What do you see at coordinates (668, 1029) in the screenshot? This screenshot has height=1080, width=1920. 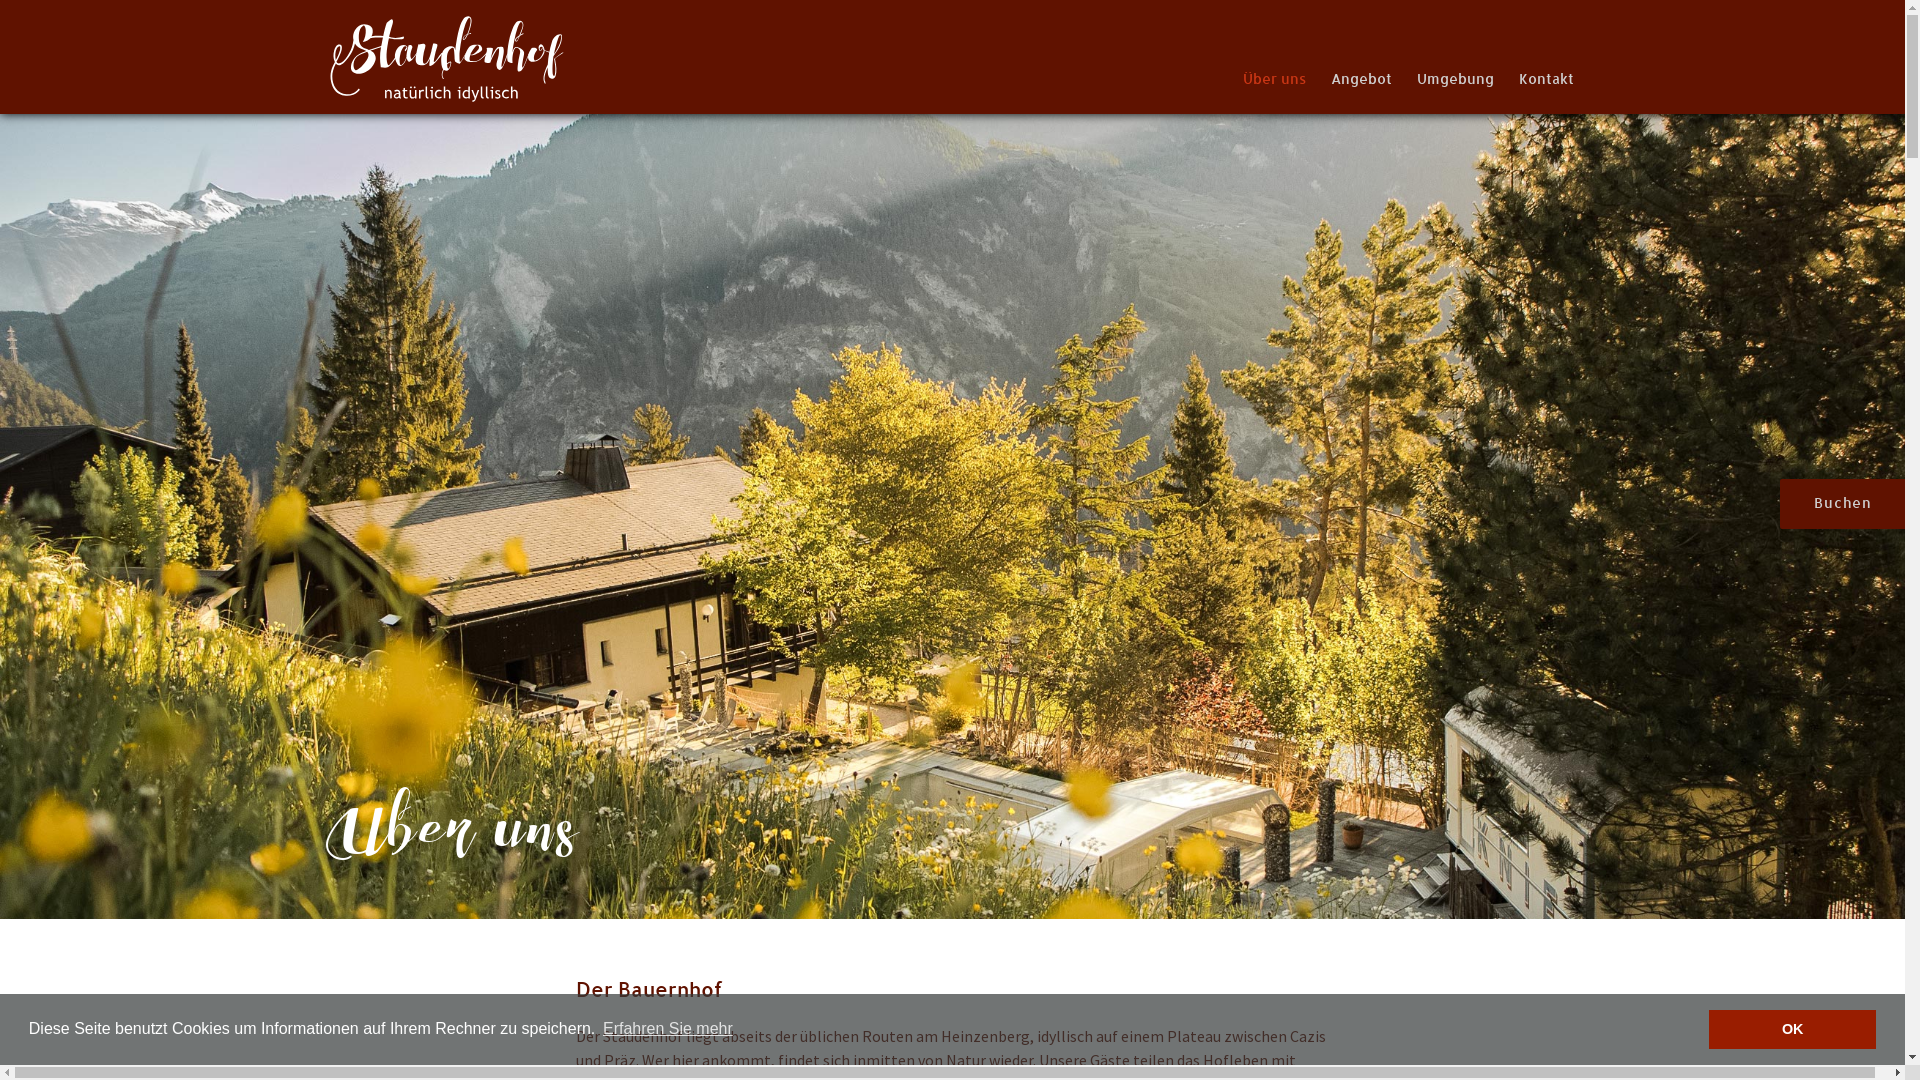 I see `Erfahren Sie mehr` at bounding box center [668, 1029].